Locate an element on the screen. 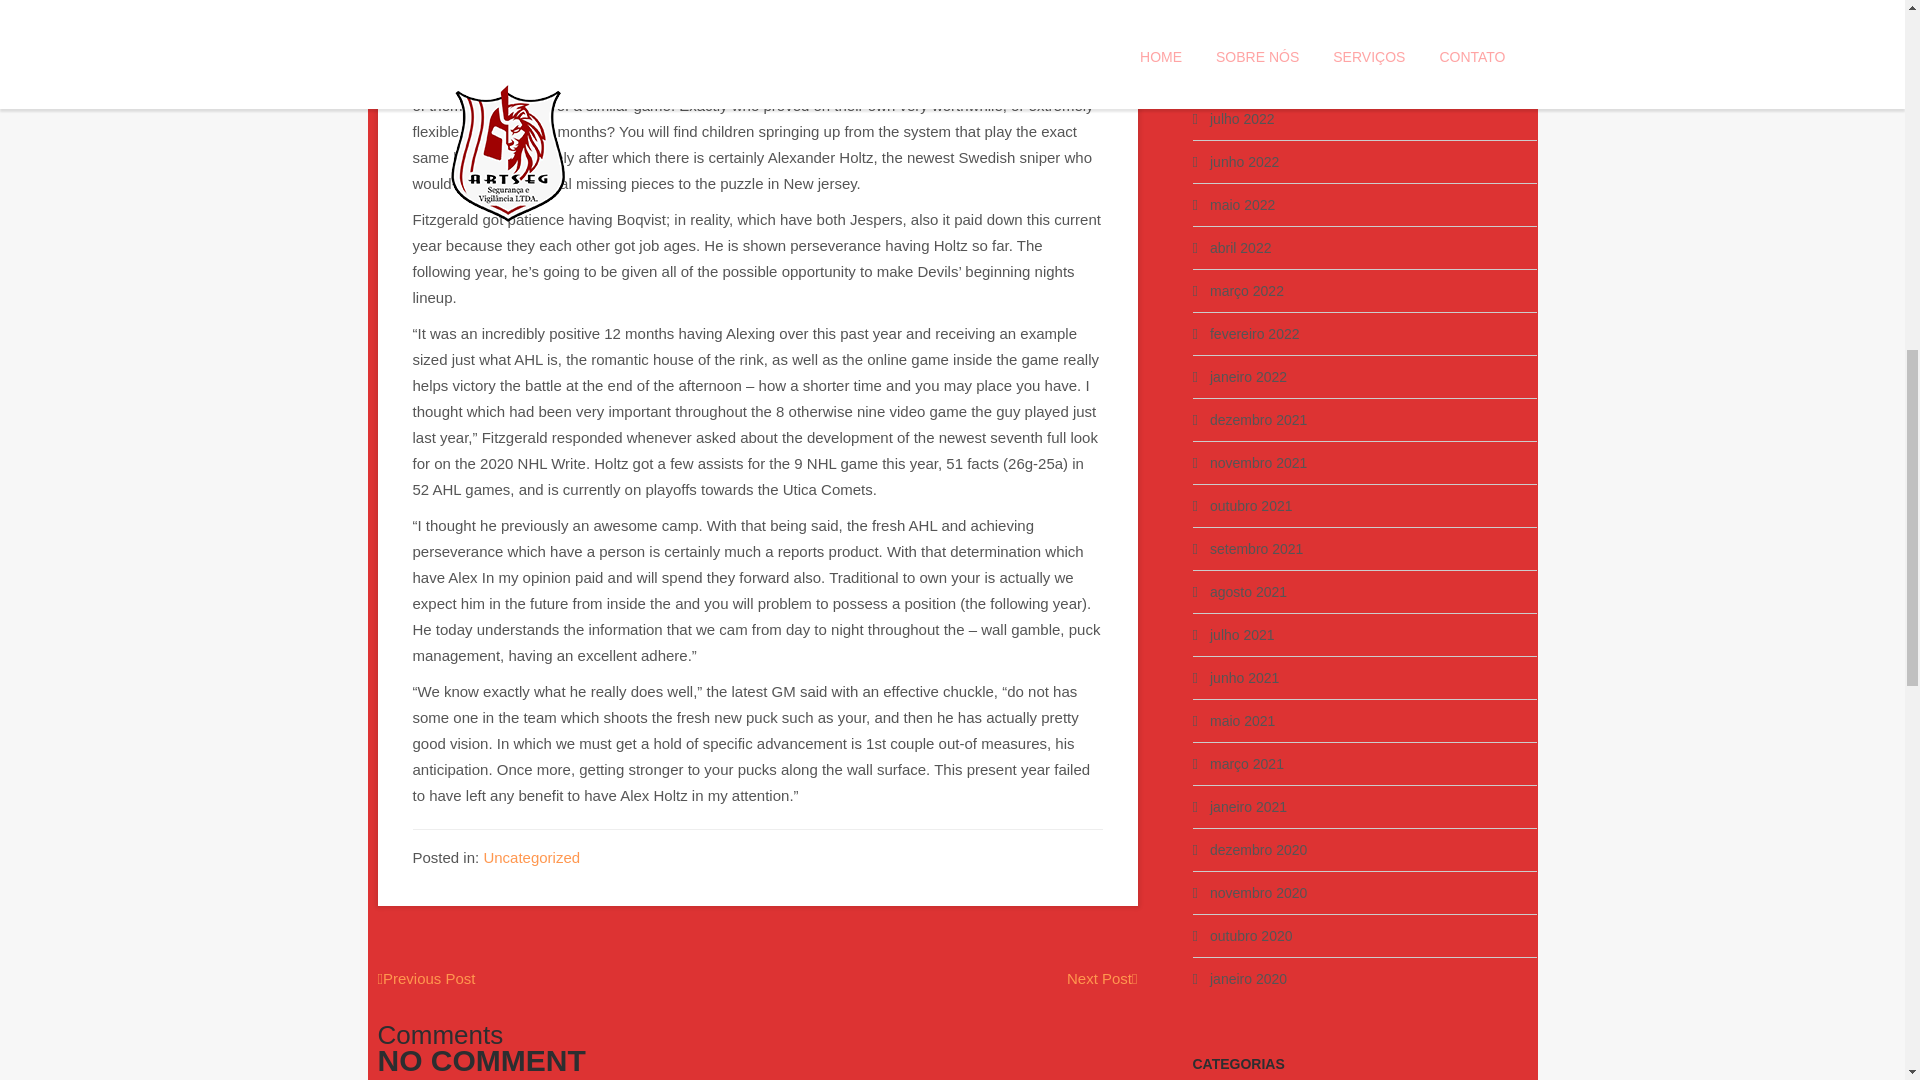  setembro 2022 is located at coordinates (1256, 32).